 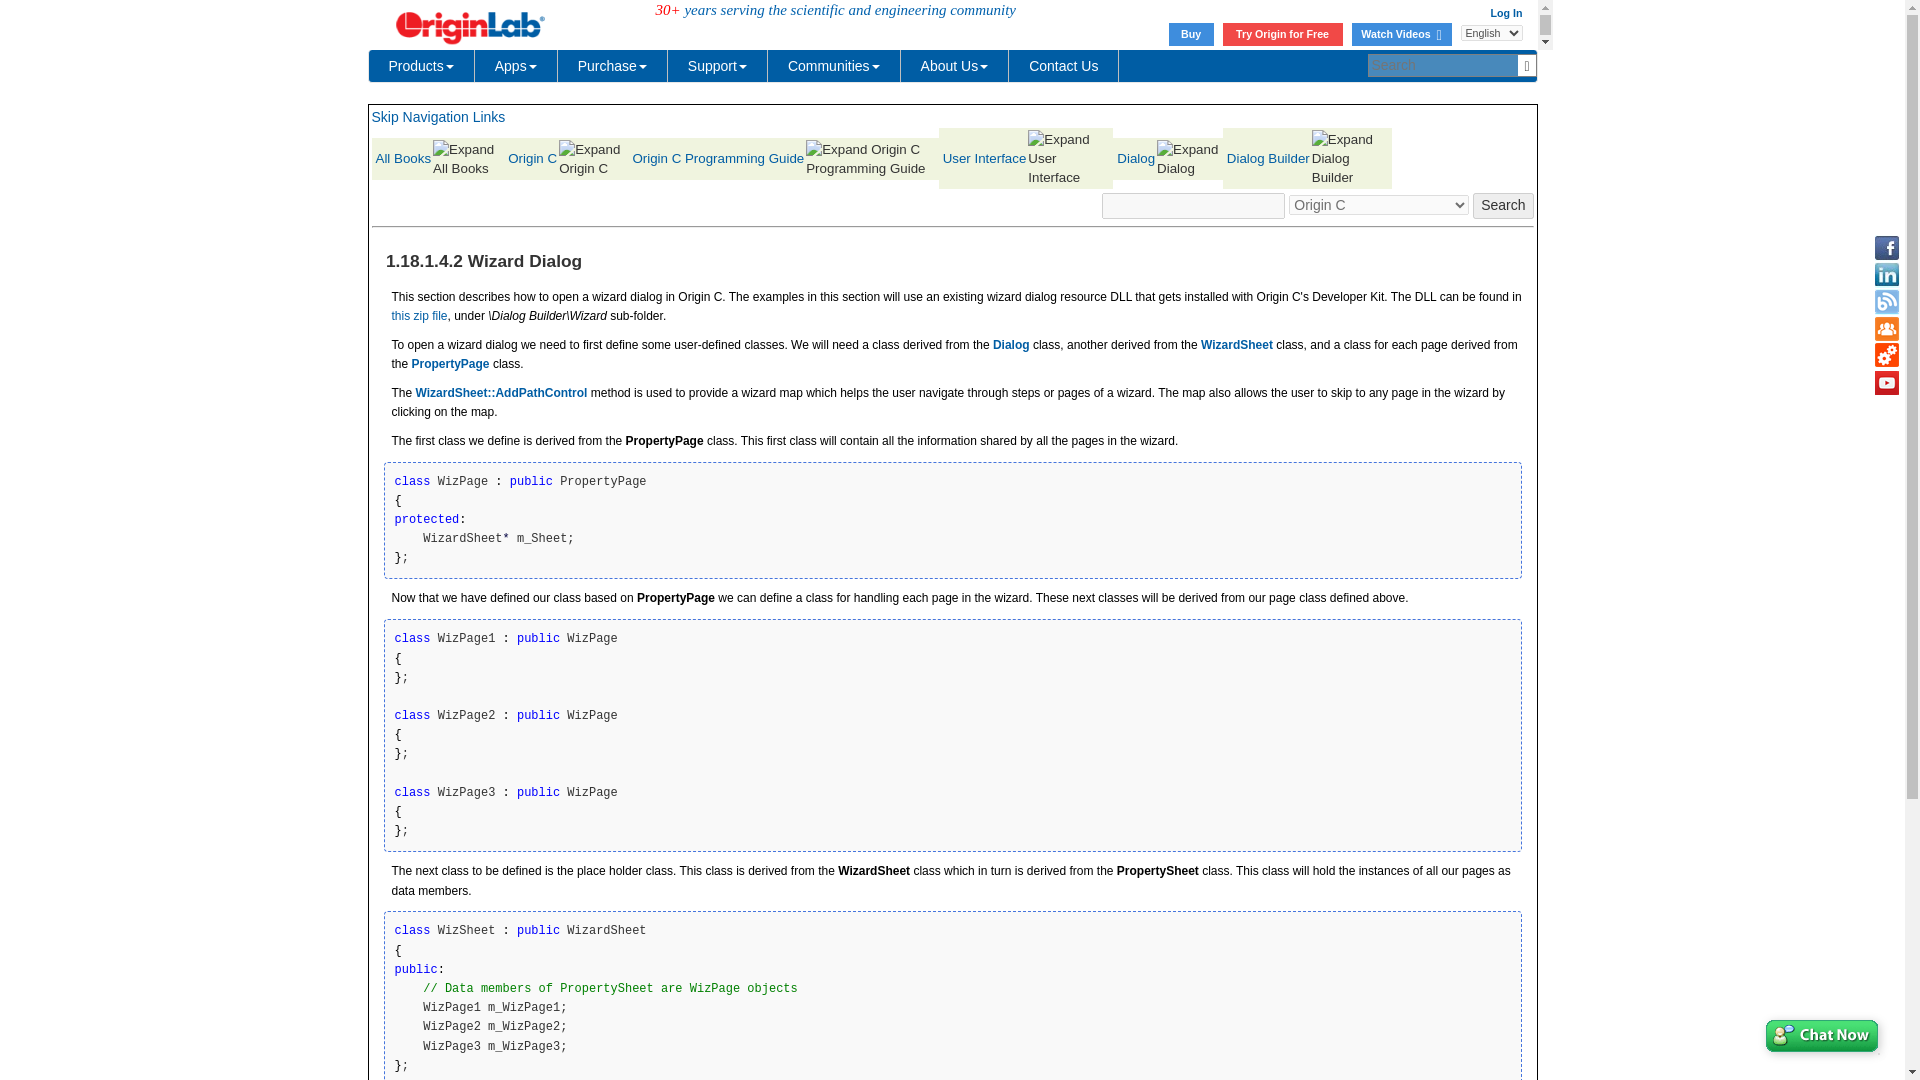 What do you see at coordinates (1886, 275) in the screenshot?
I see `LinkedIn` at bounding box center [1886, 275].